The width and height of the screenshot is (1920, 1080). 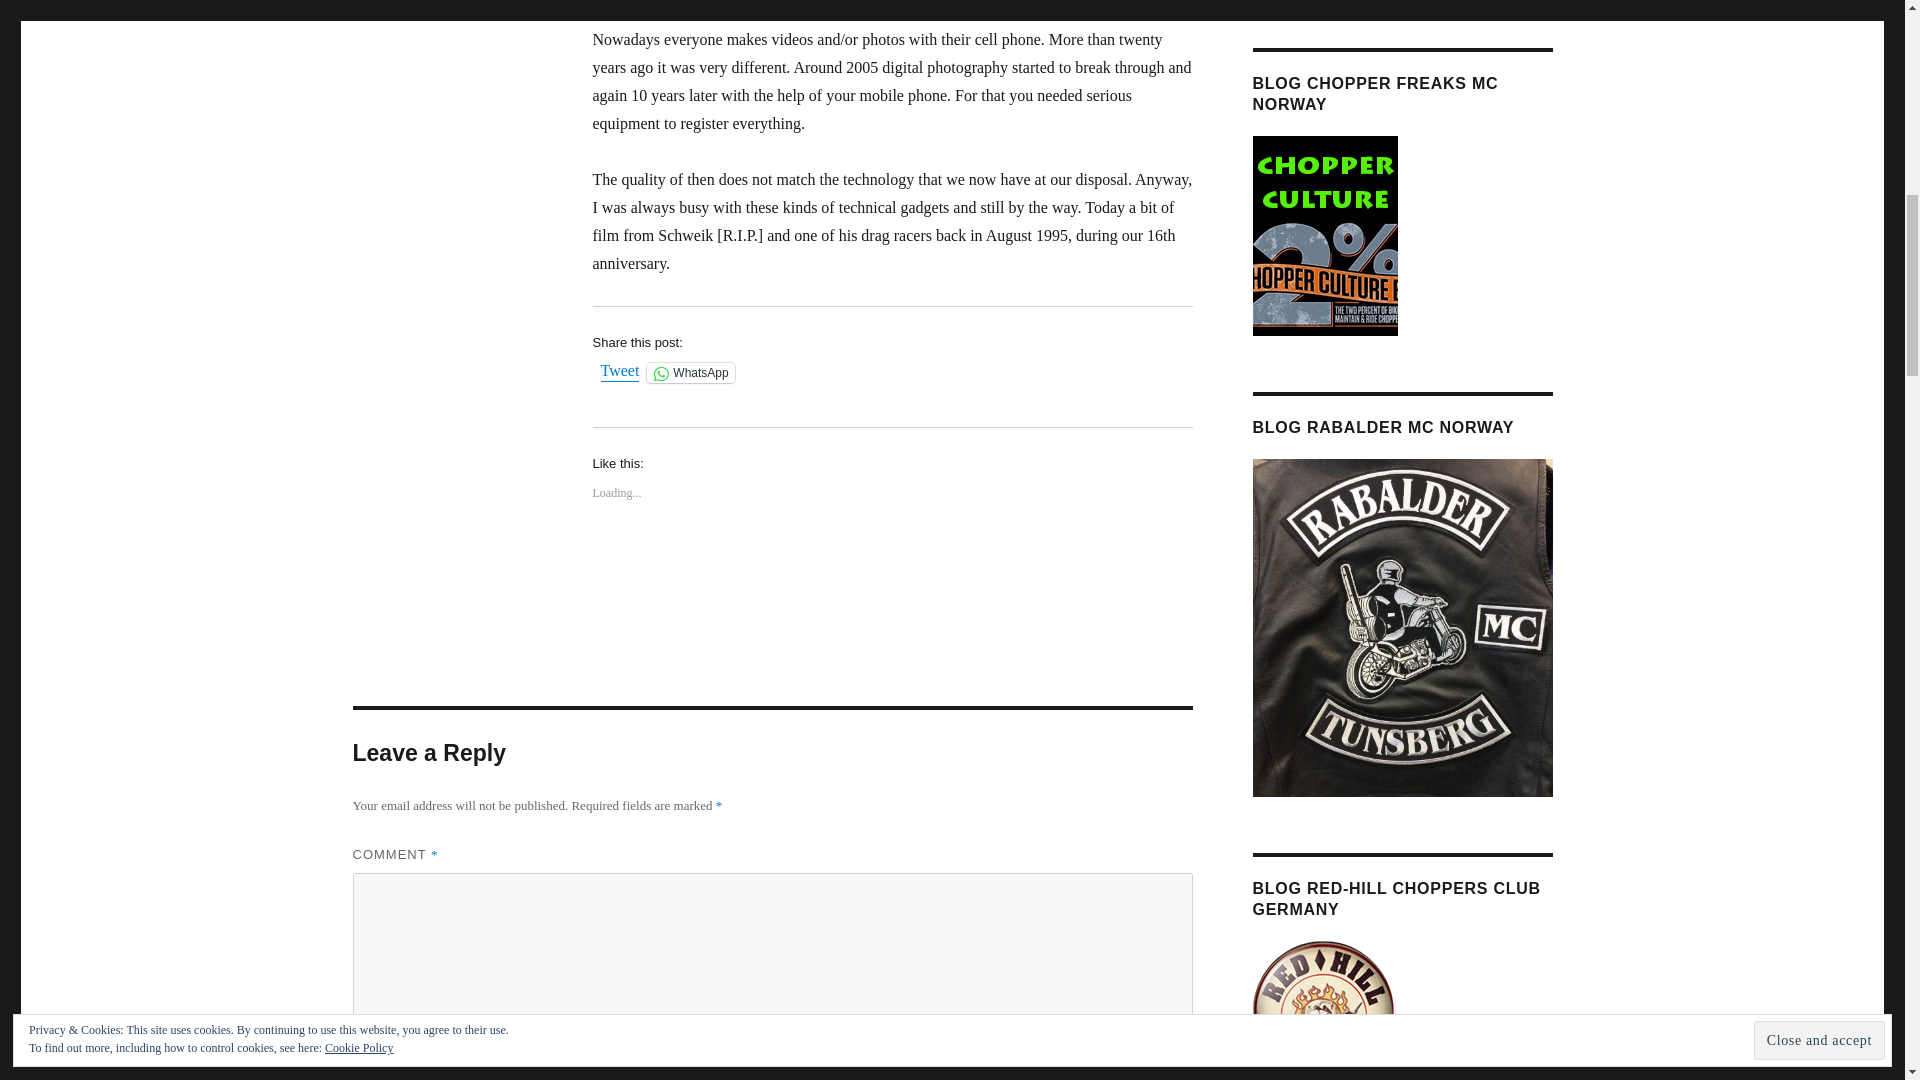 I want to click on Like or Reblog, so click(x=892, y=566).